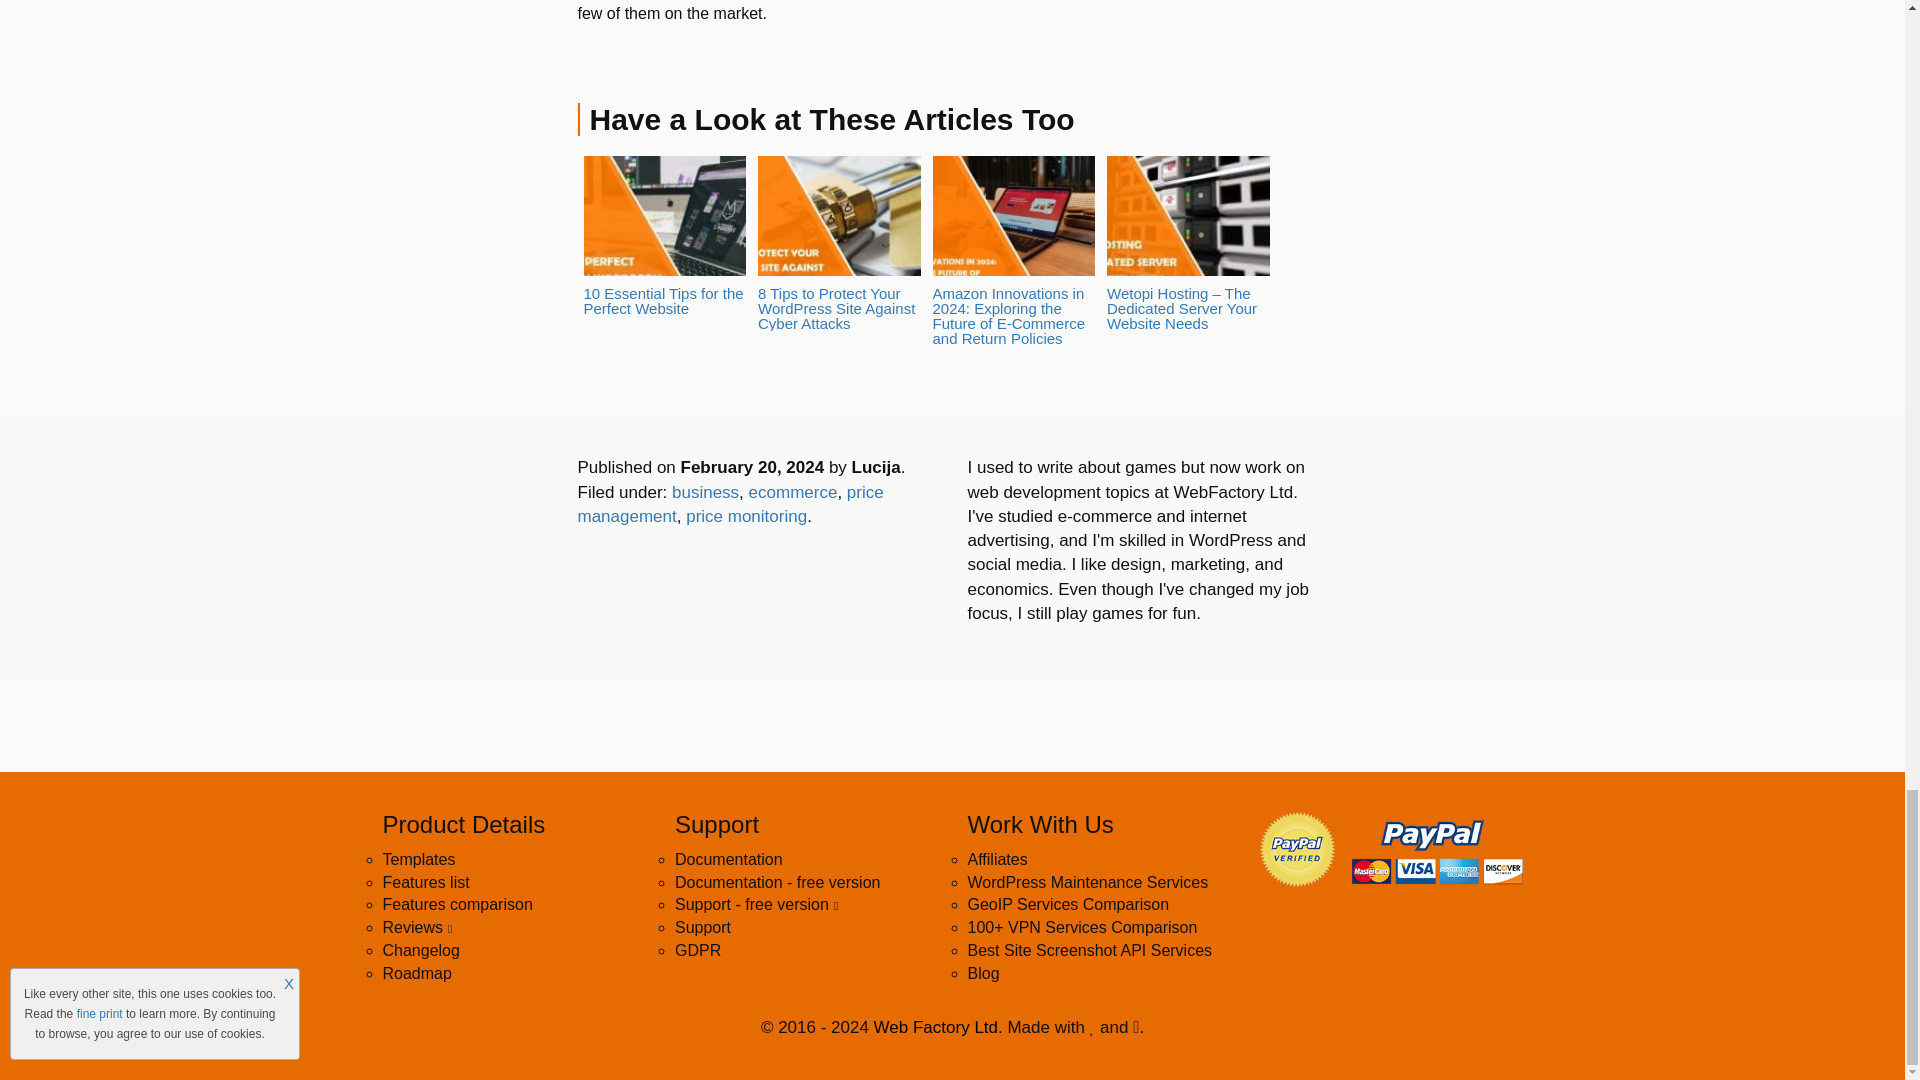 The image size is (1920, 1080). I want to click on WordPress Maintenance Services, so click(1088, 882).